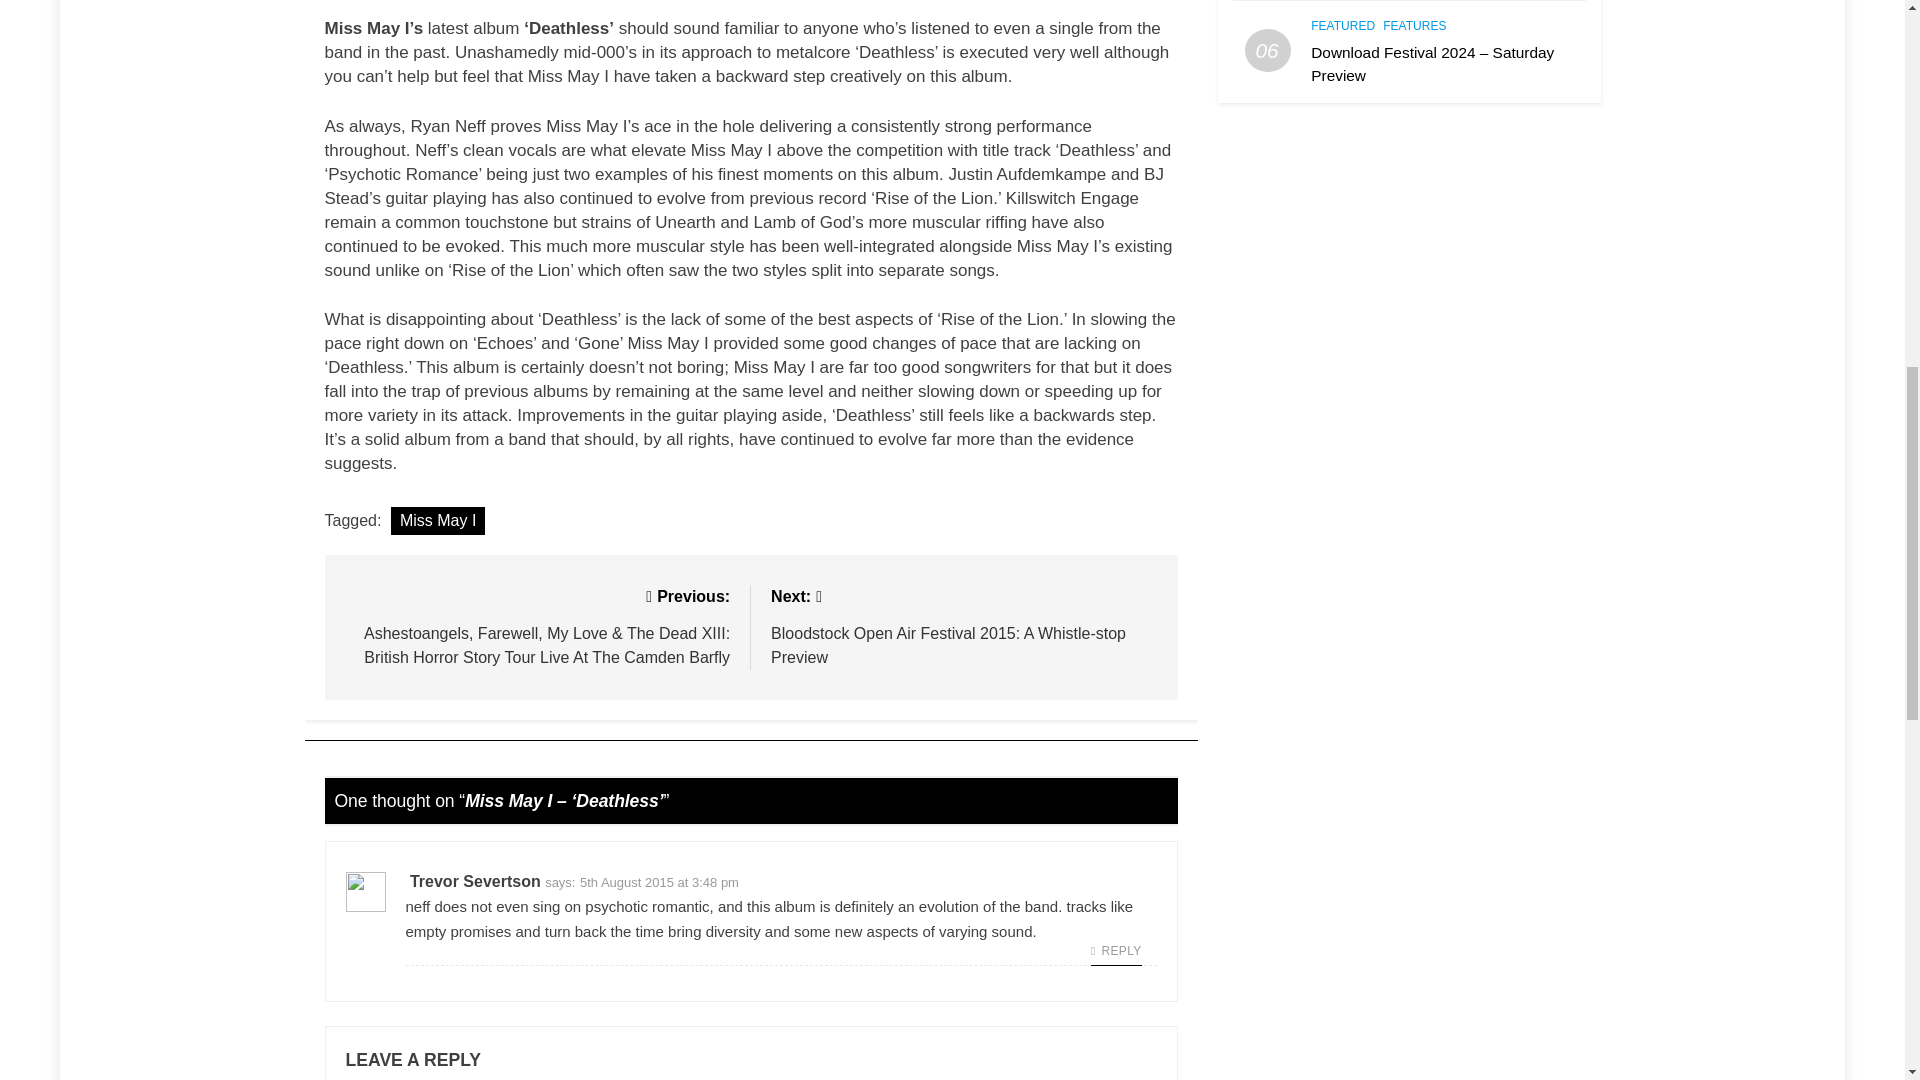 The width and height of the screenshot is (1920, 1080). What do you see at coordinates (659, 882) in the screenshot?
I see `5th August 2015 at 3:48 pm` at bounding box center [659, 882].